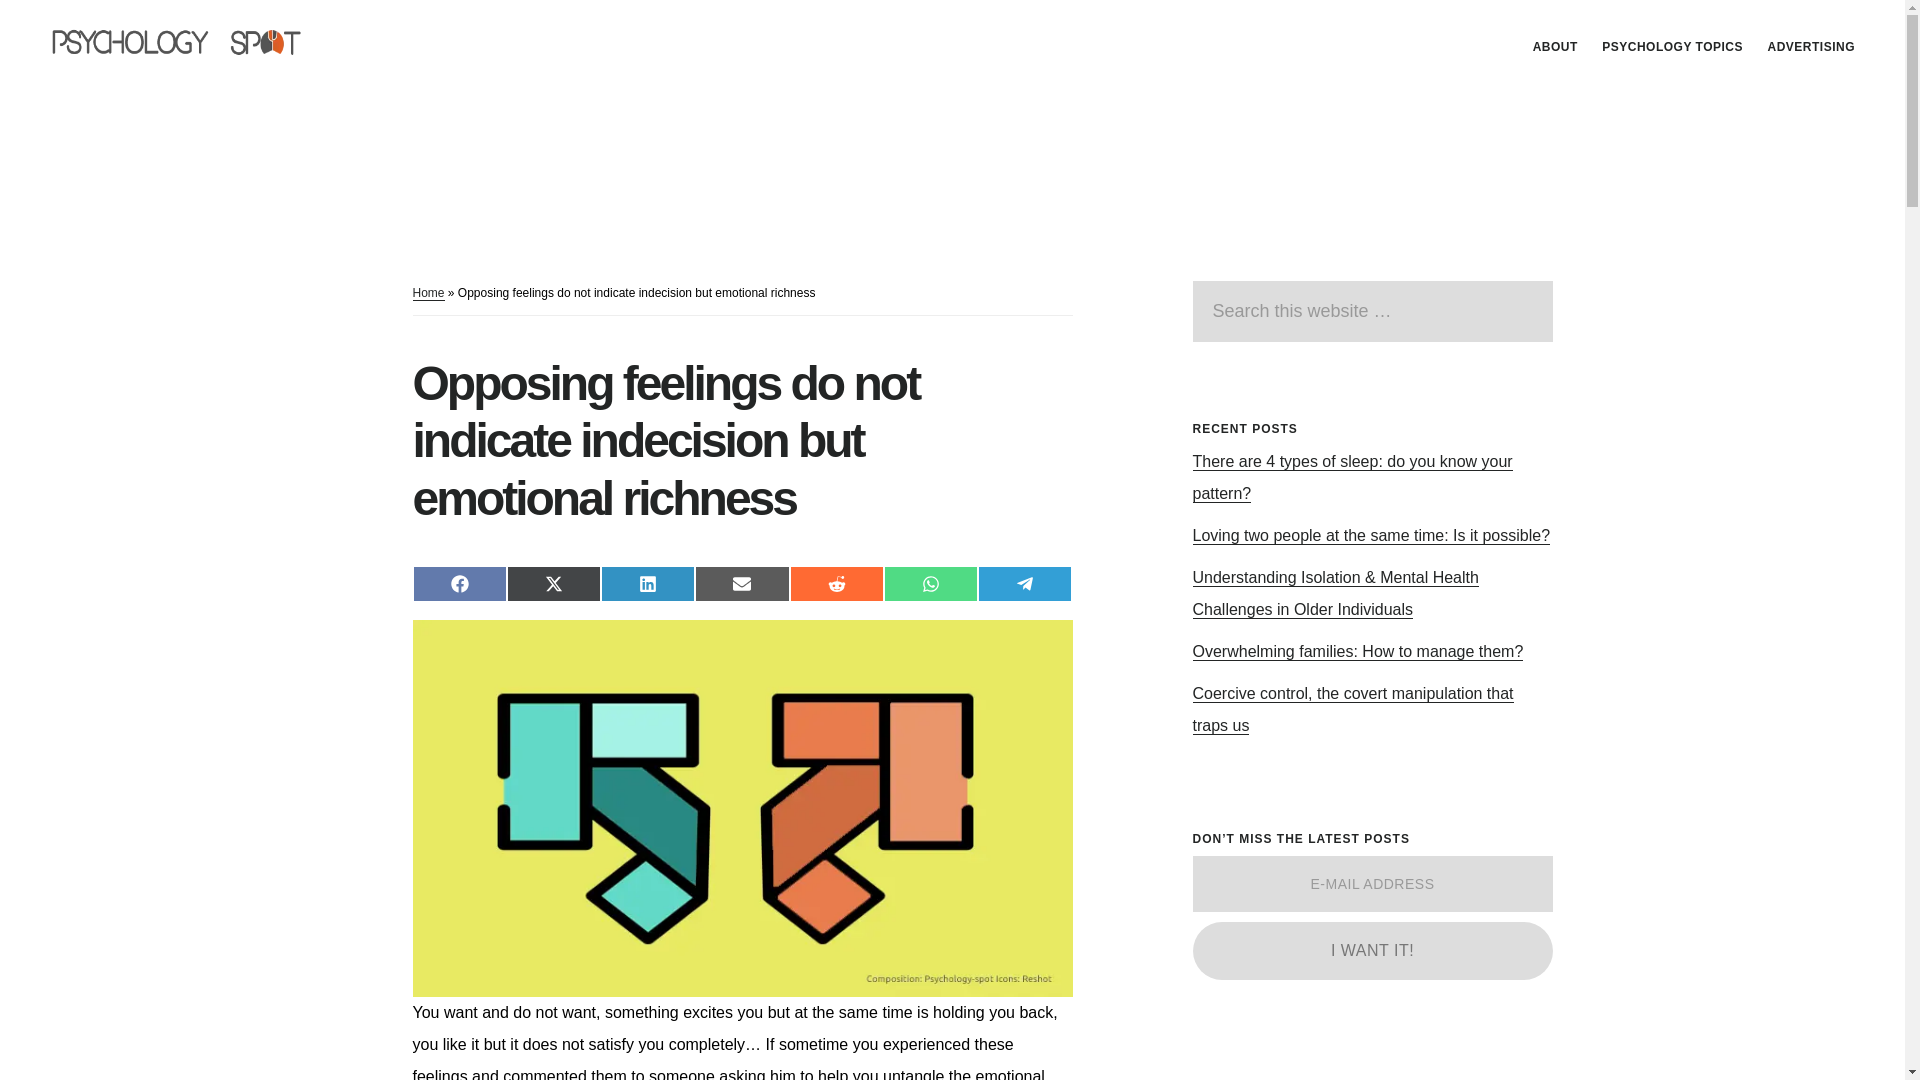  I want to click on SHARE ON WHATSAPP, so click(930, 583).